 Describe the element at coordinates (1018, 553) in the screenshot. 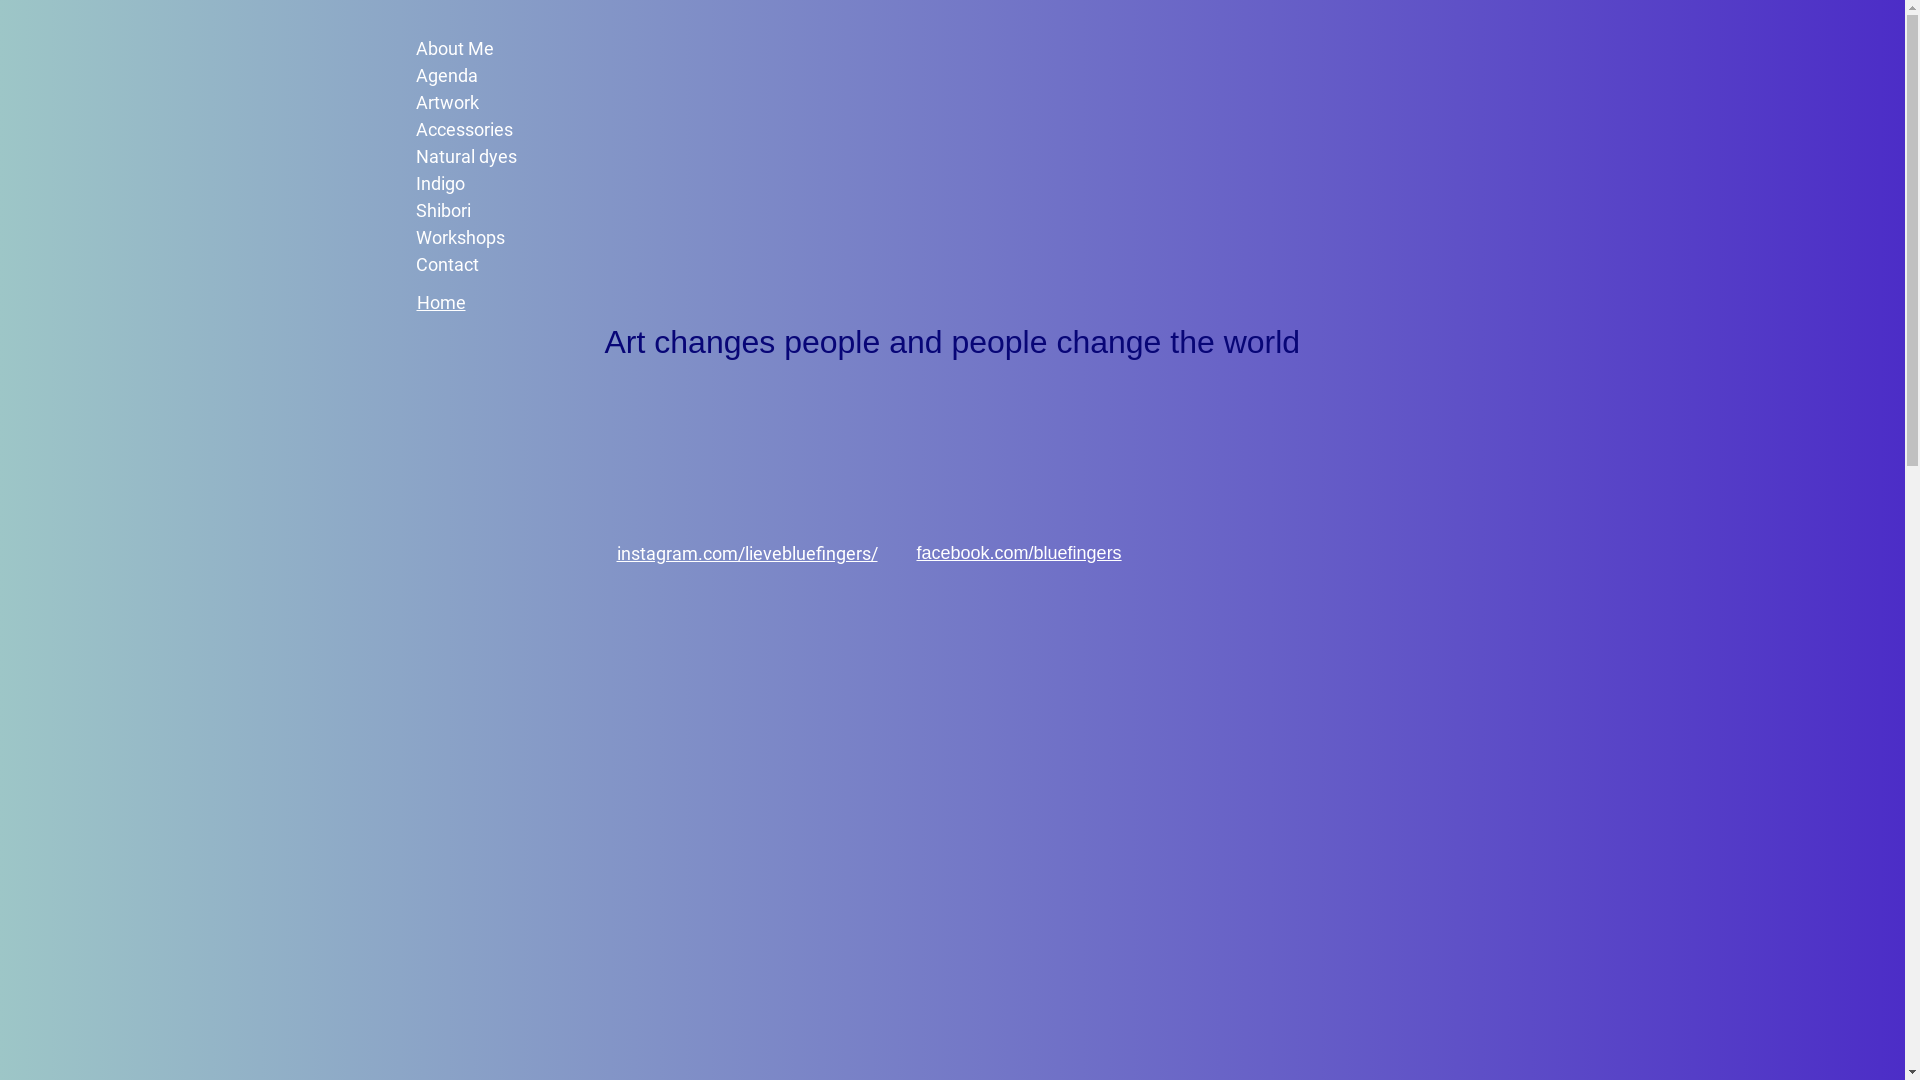

I see `facebook.com/bluefingers` at that location.